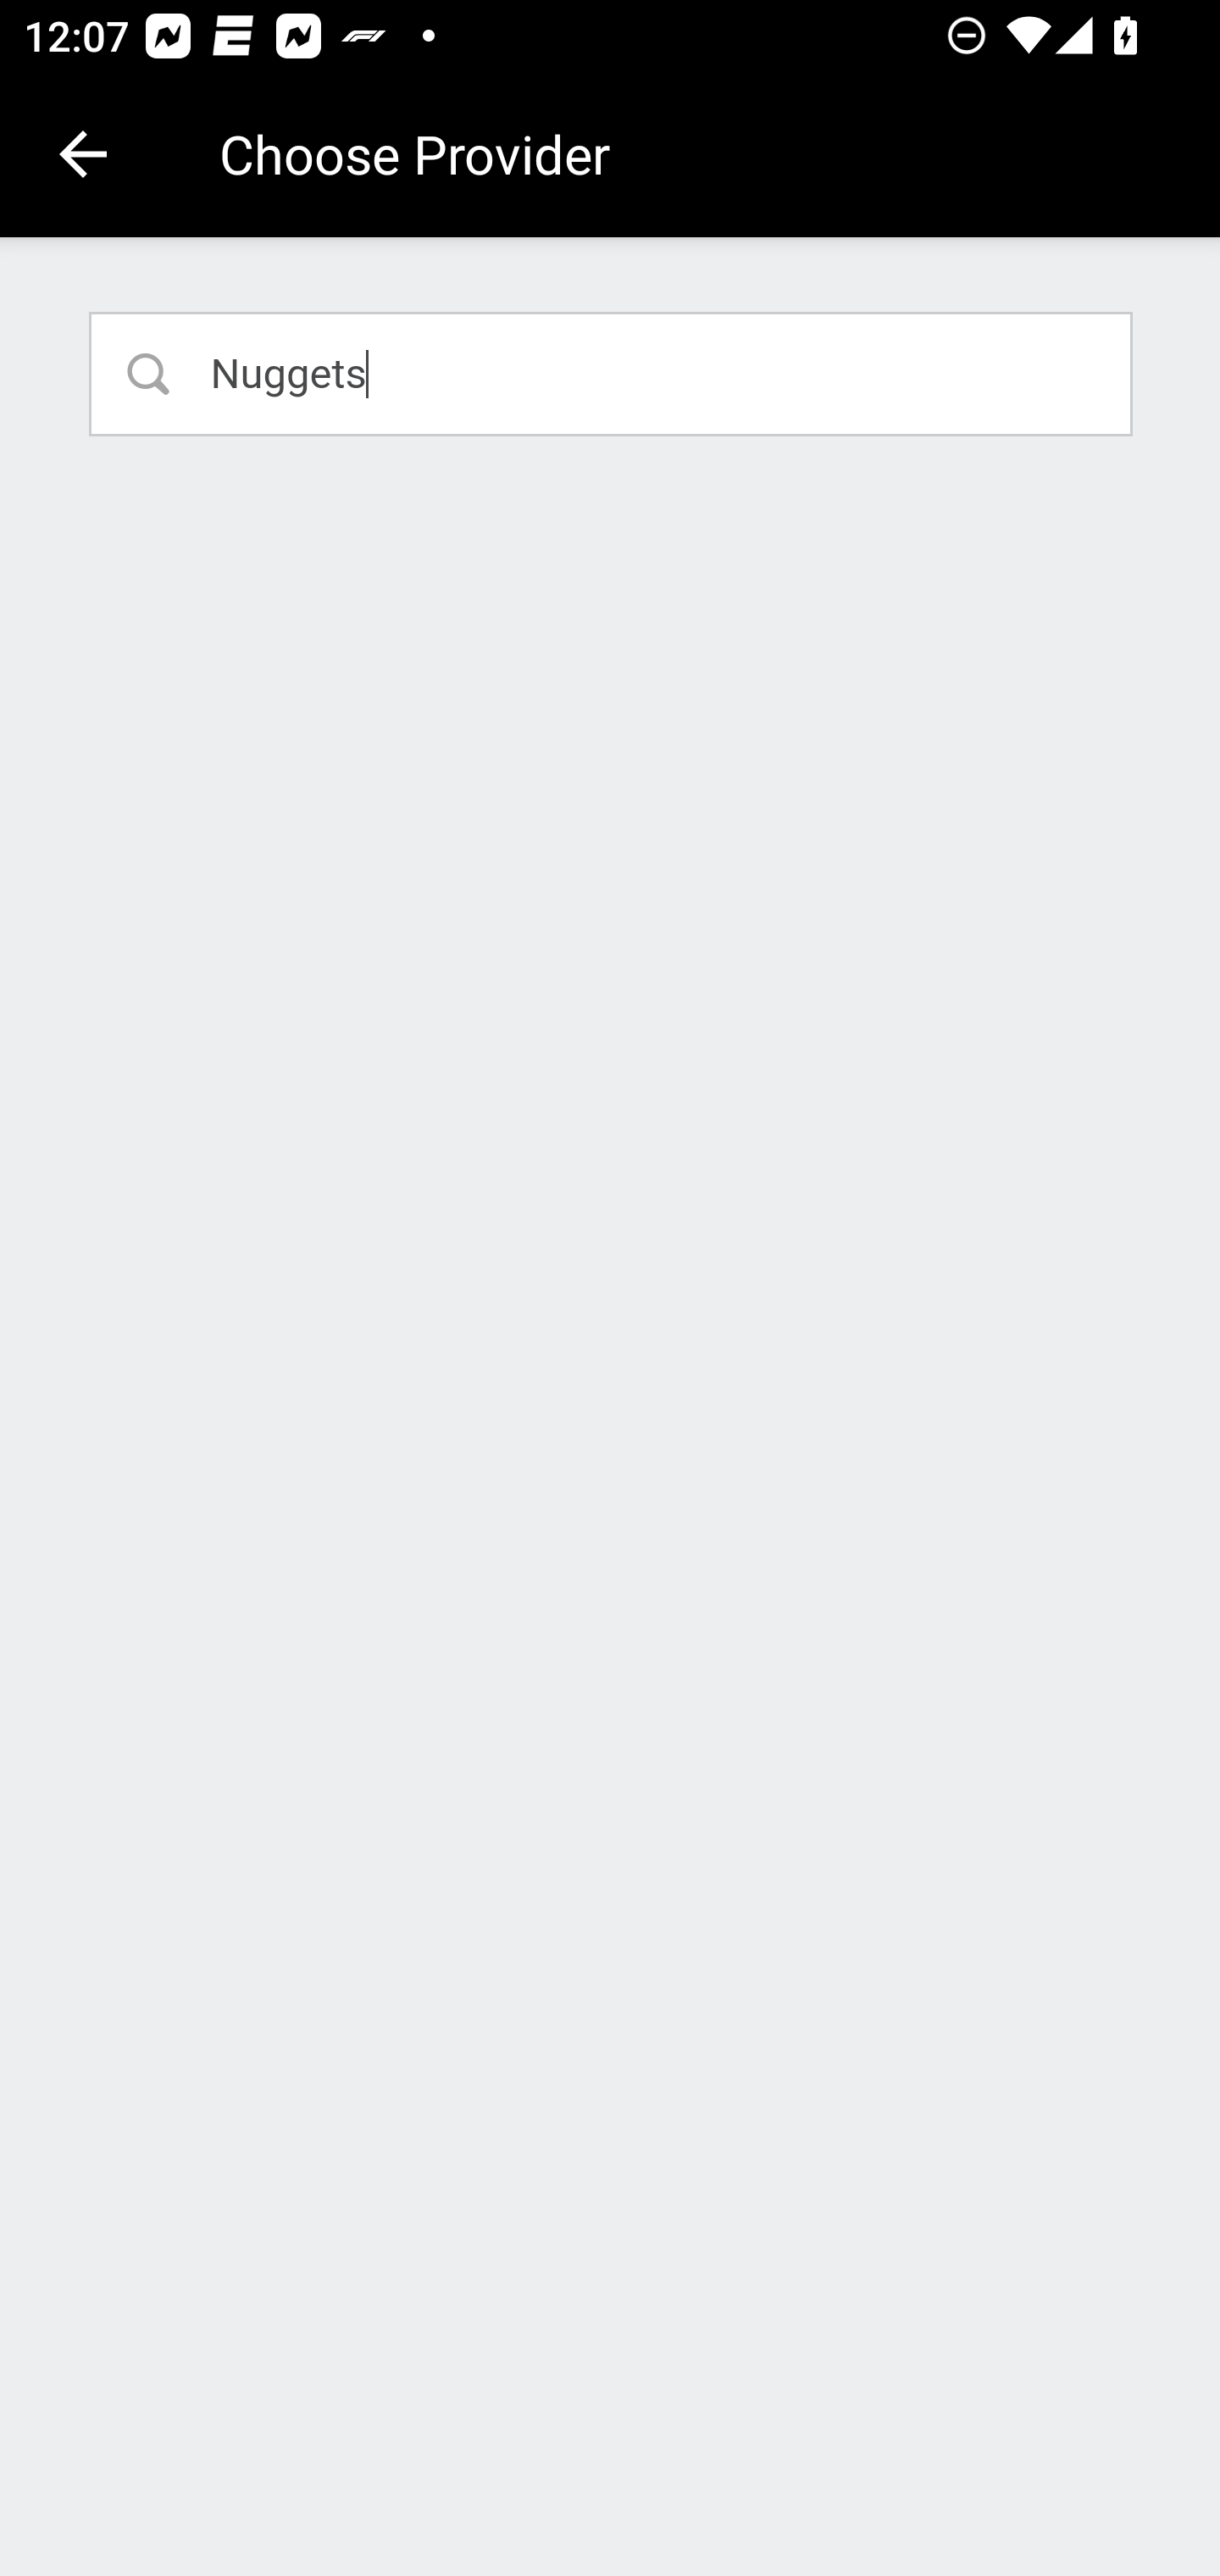 This screenshot has height=2576, width=1220. What do you see at coordinates (83, 154) in the screenshot?
I see `Navigate up` at bounding box center [83, 154].